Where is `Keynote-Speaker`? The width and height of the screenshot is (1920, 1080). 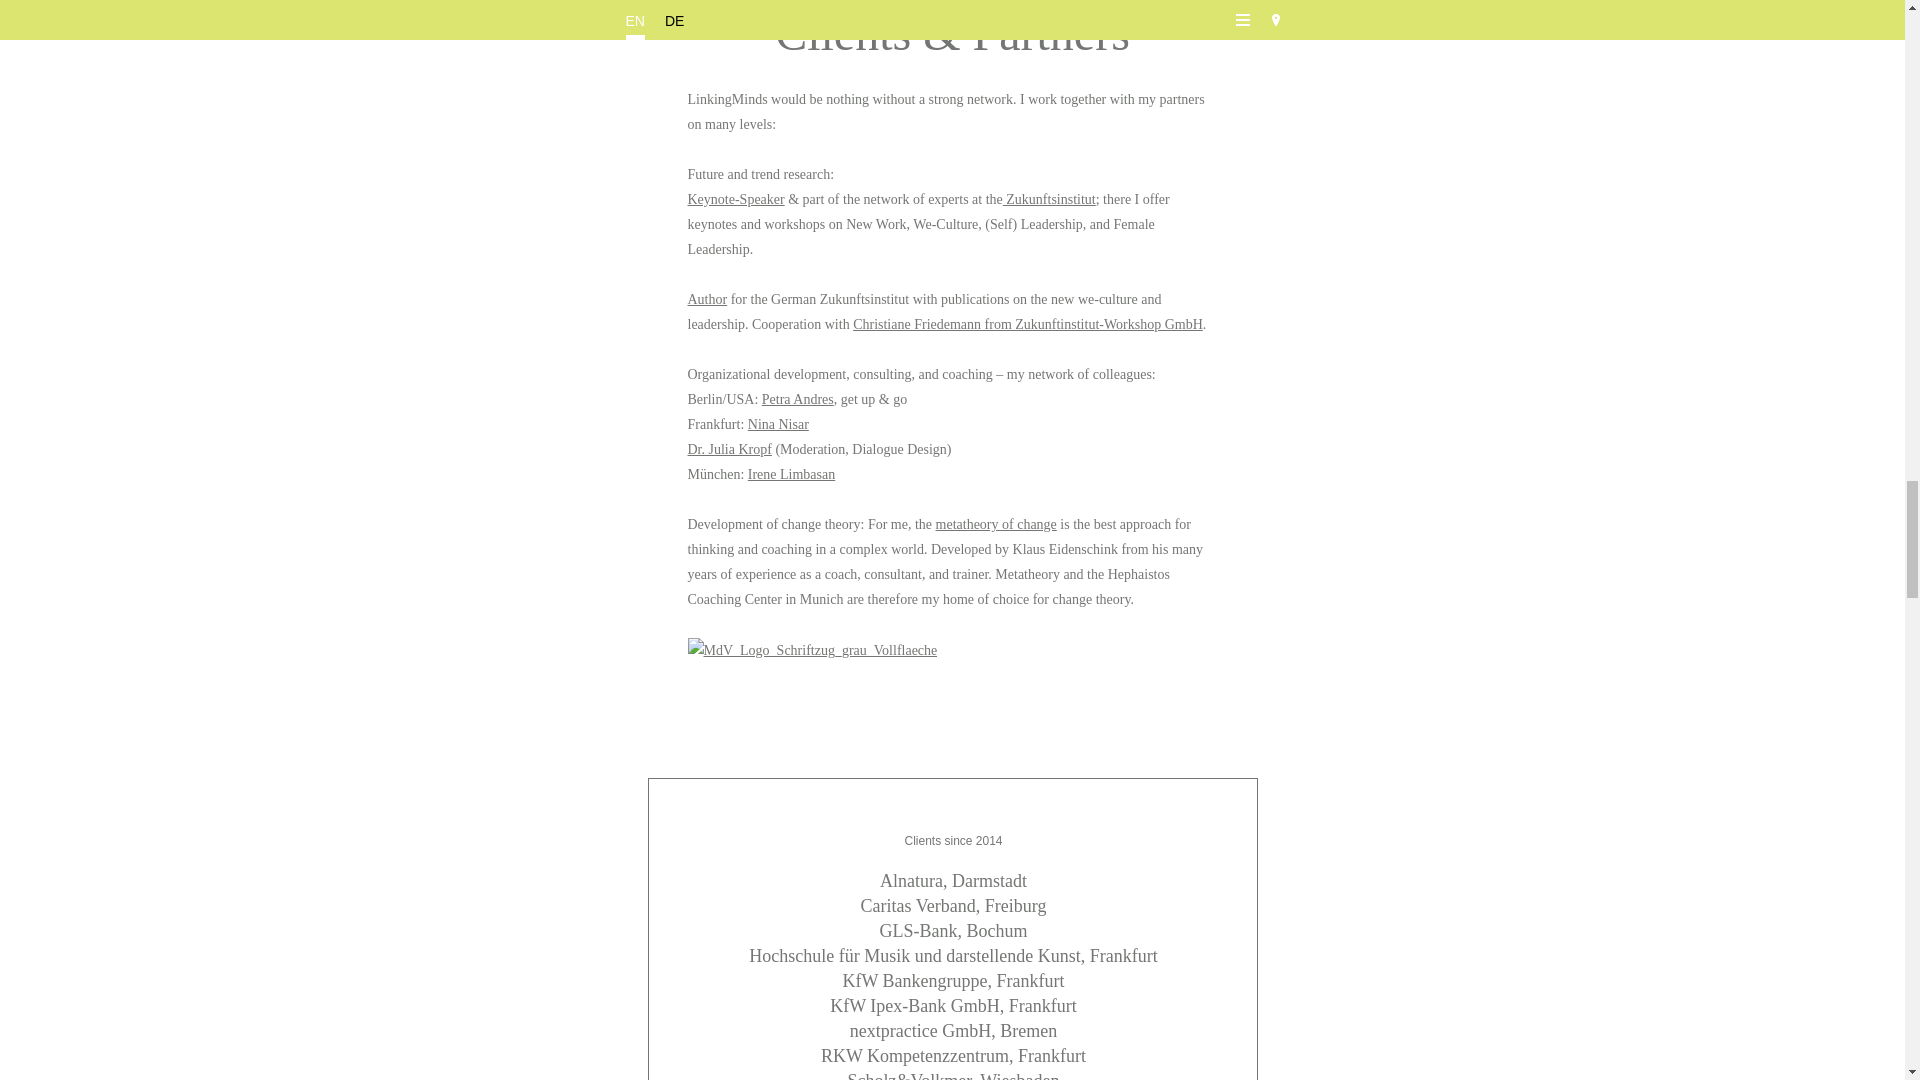 Keynote-Speaker is located at coordinates (736, 200).